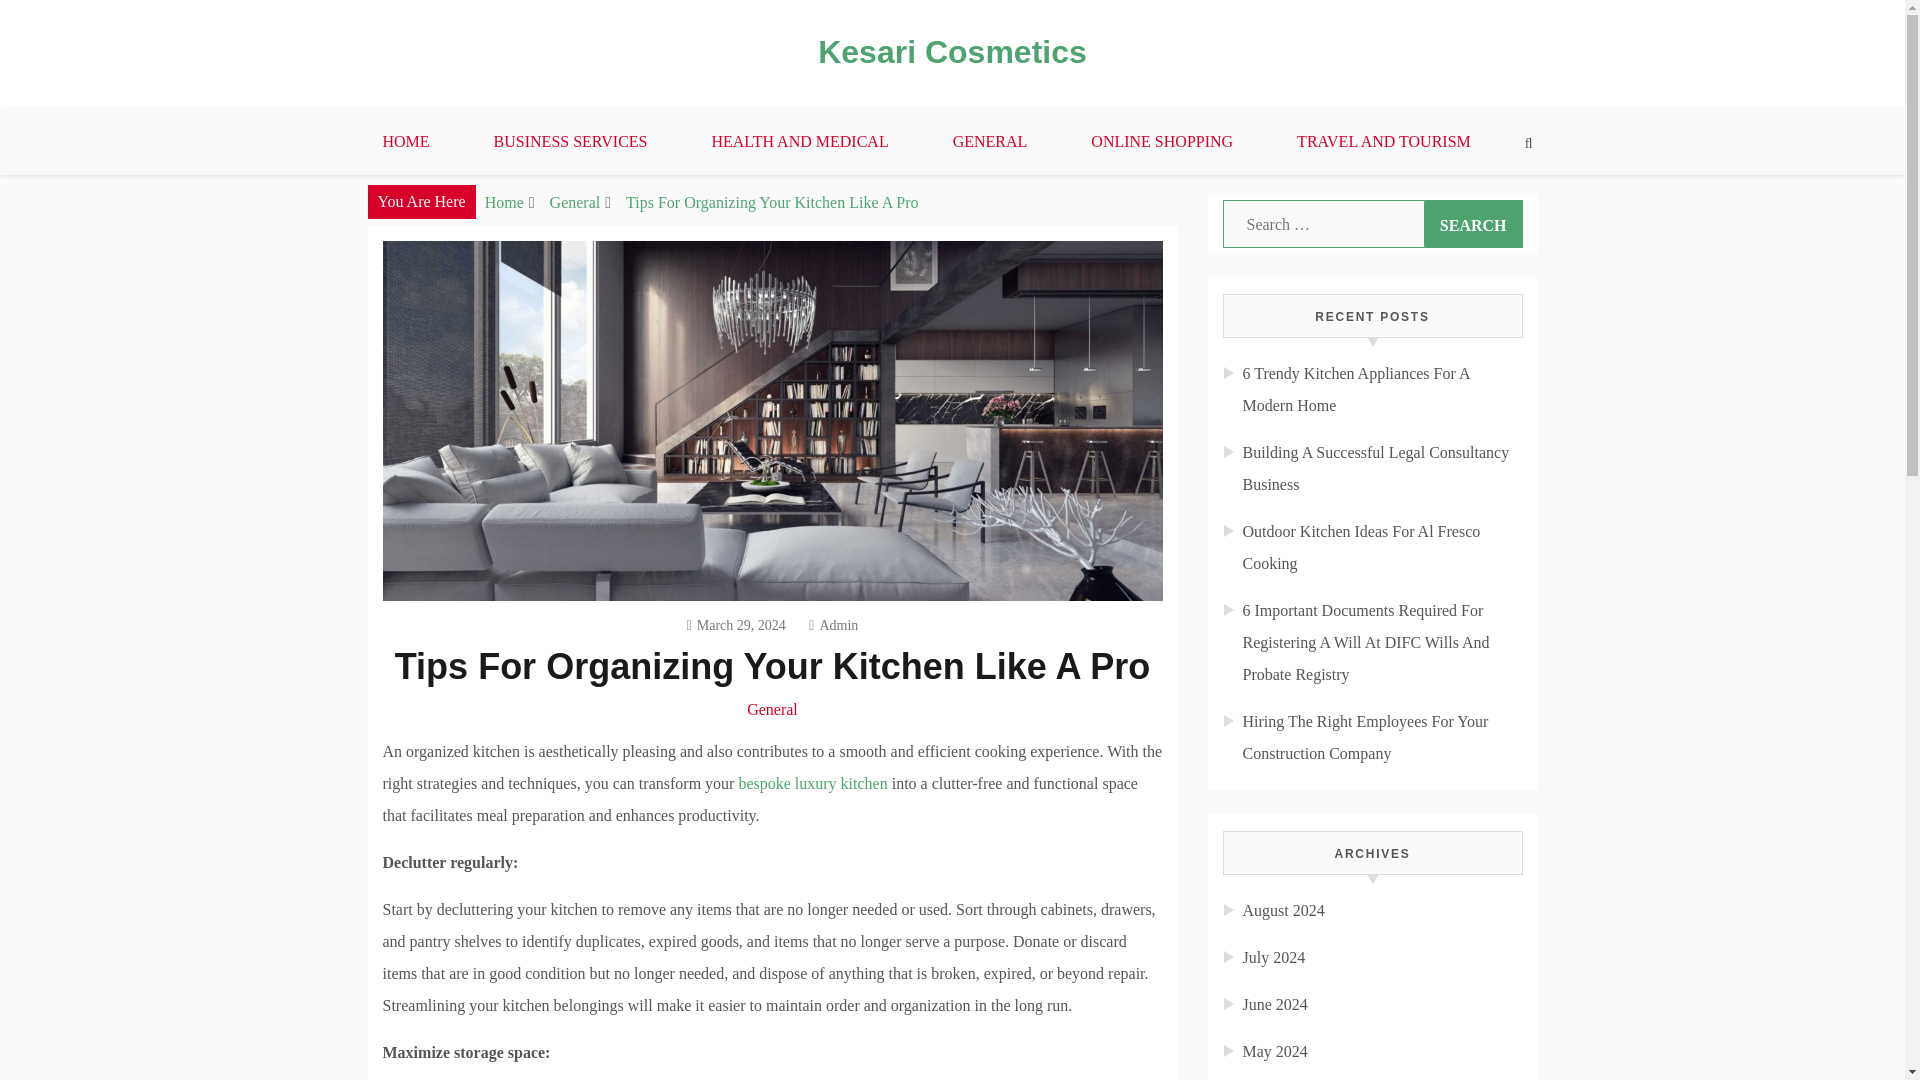 The image size is (1920, 1080). I want to click on HEALTH AND MEDICAL, so click(799, 142).